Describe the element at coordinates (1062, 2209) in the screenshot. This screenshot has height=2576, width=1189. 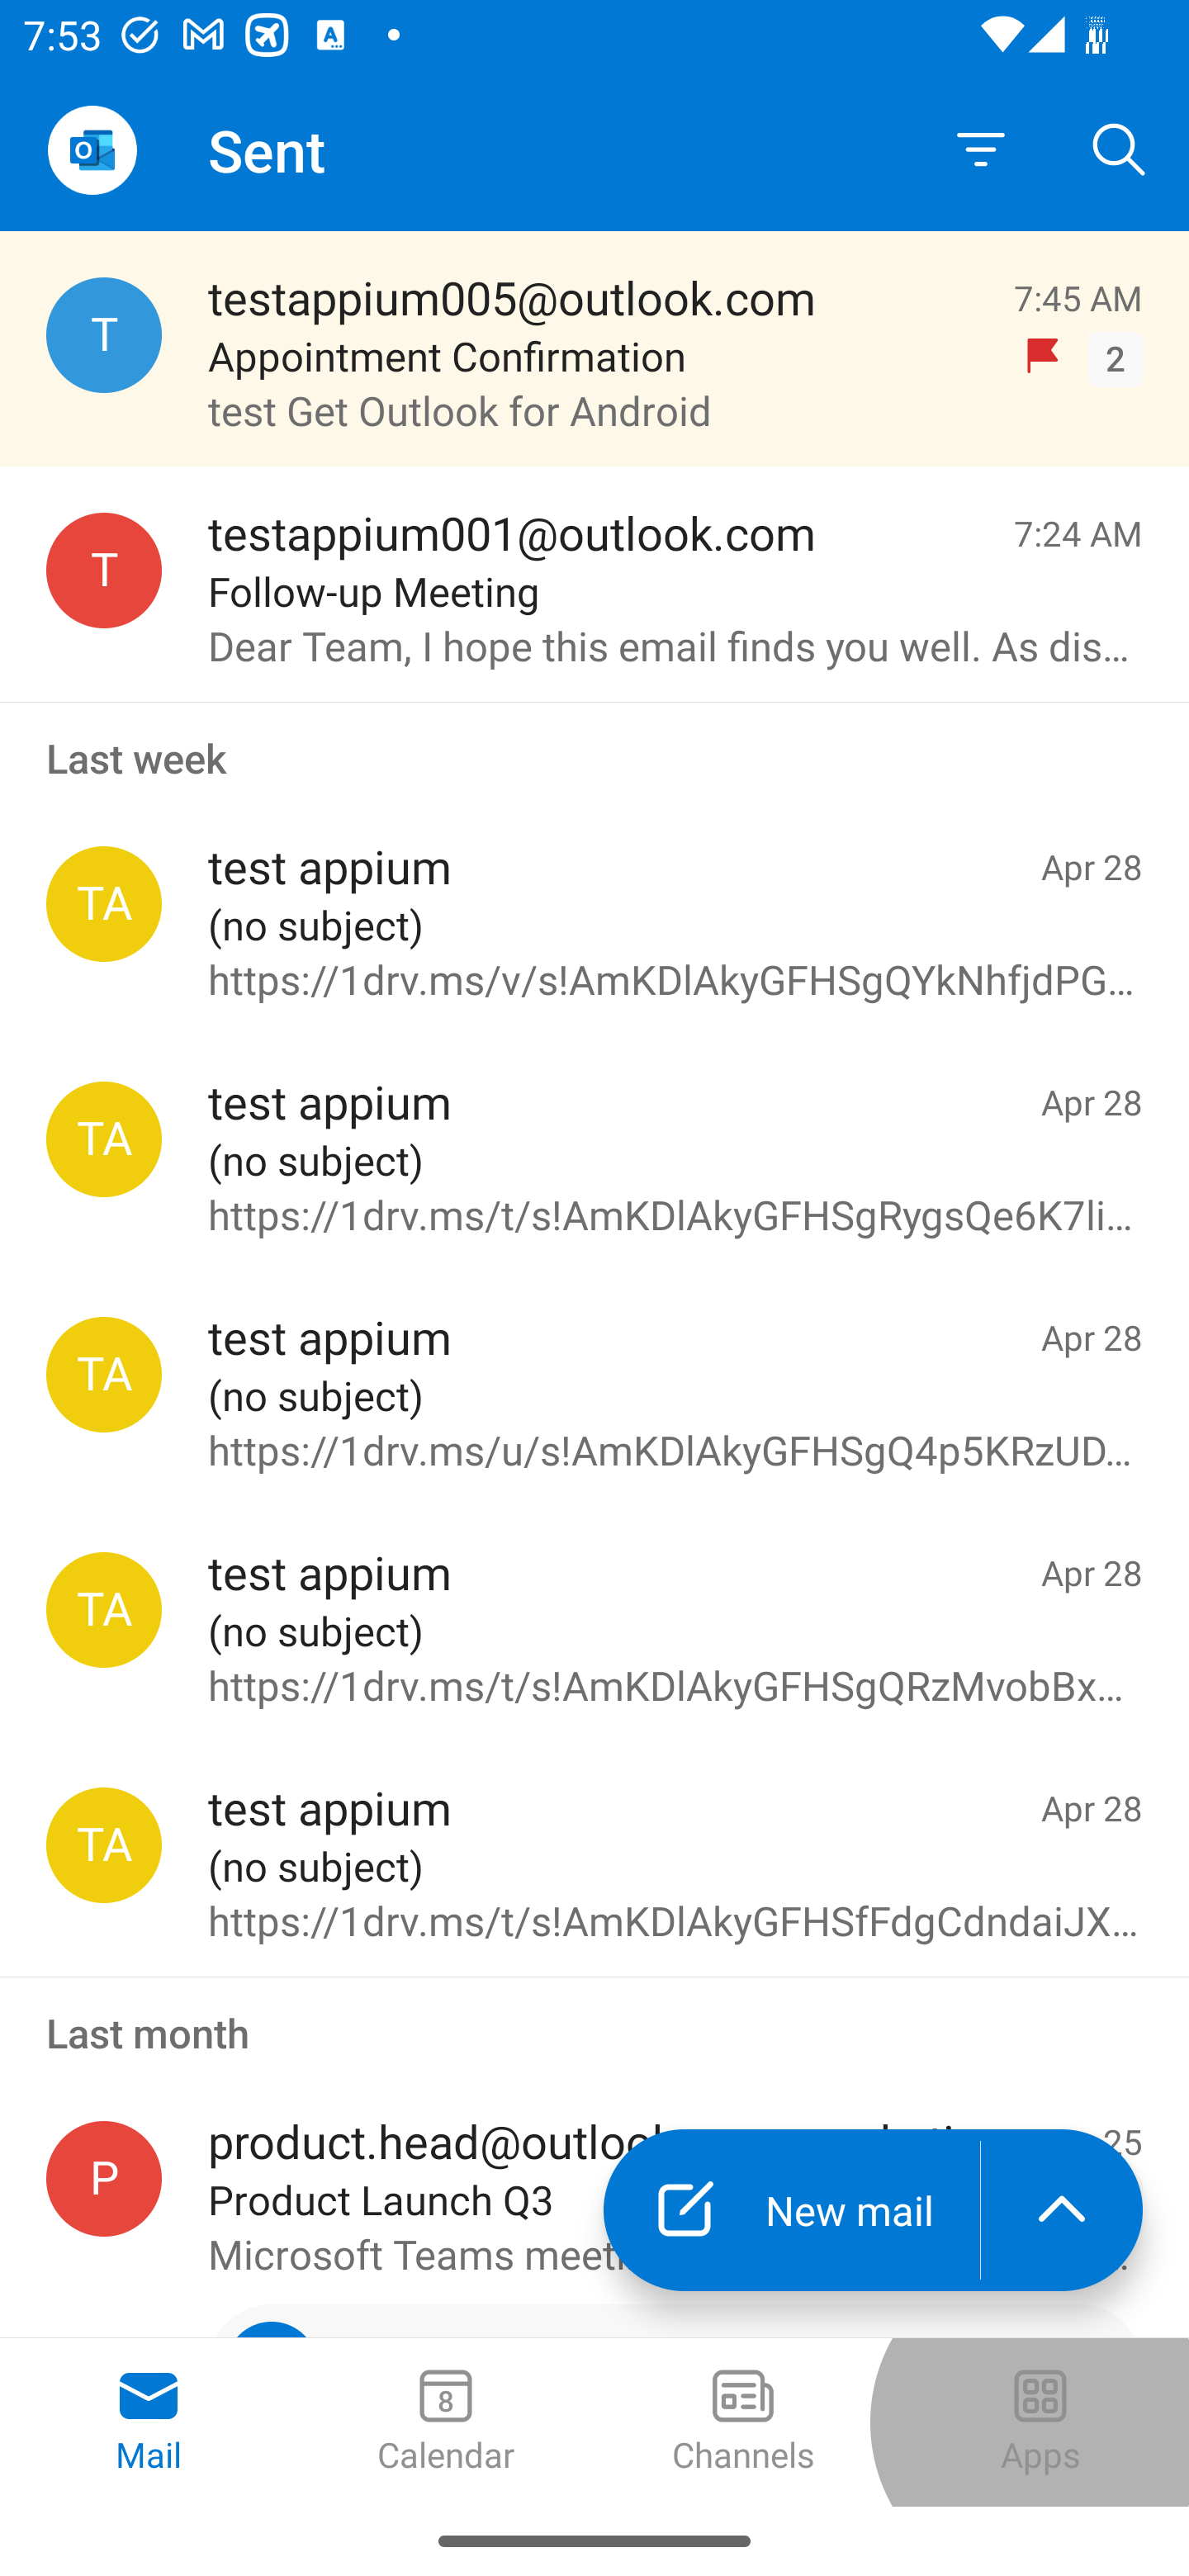
I see `launch the extended action menu` at that location.